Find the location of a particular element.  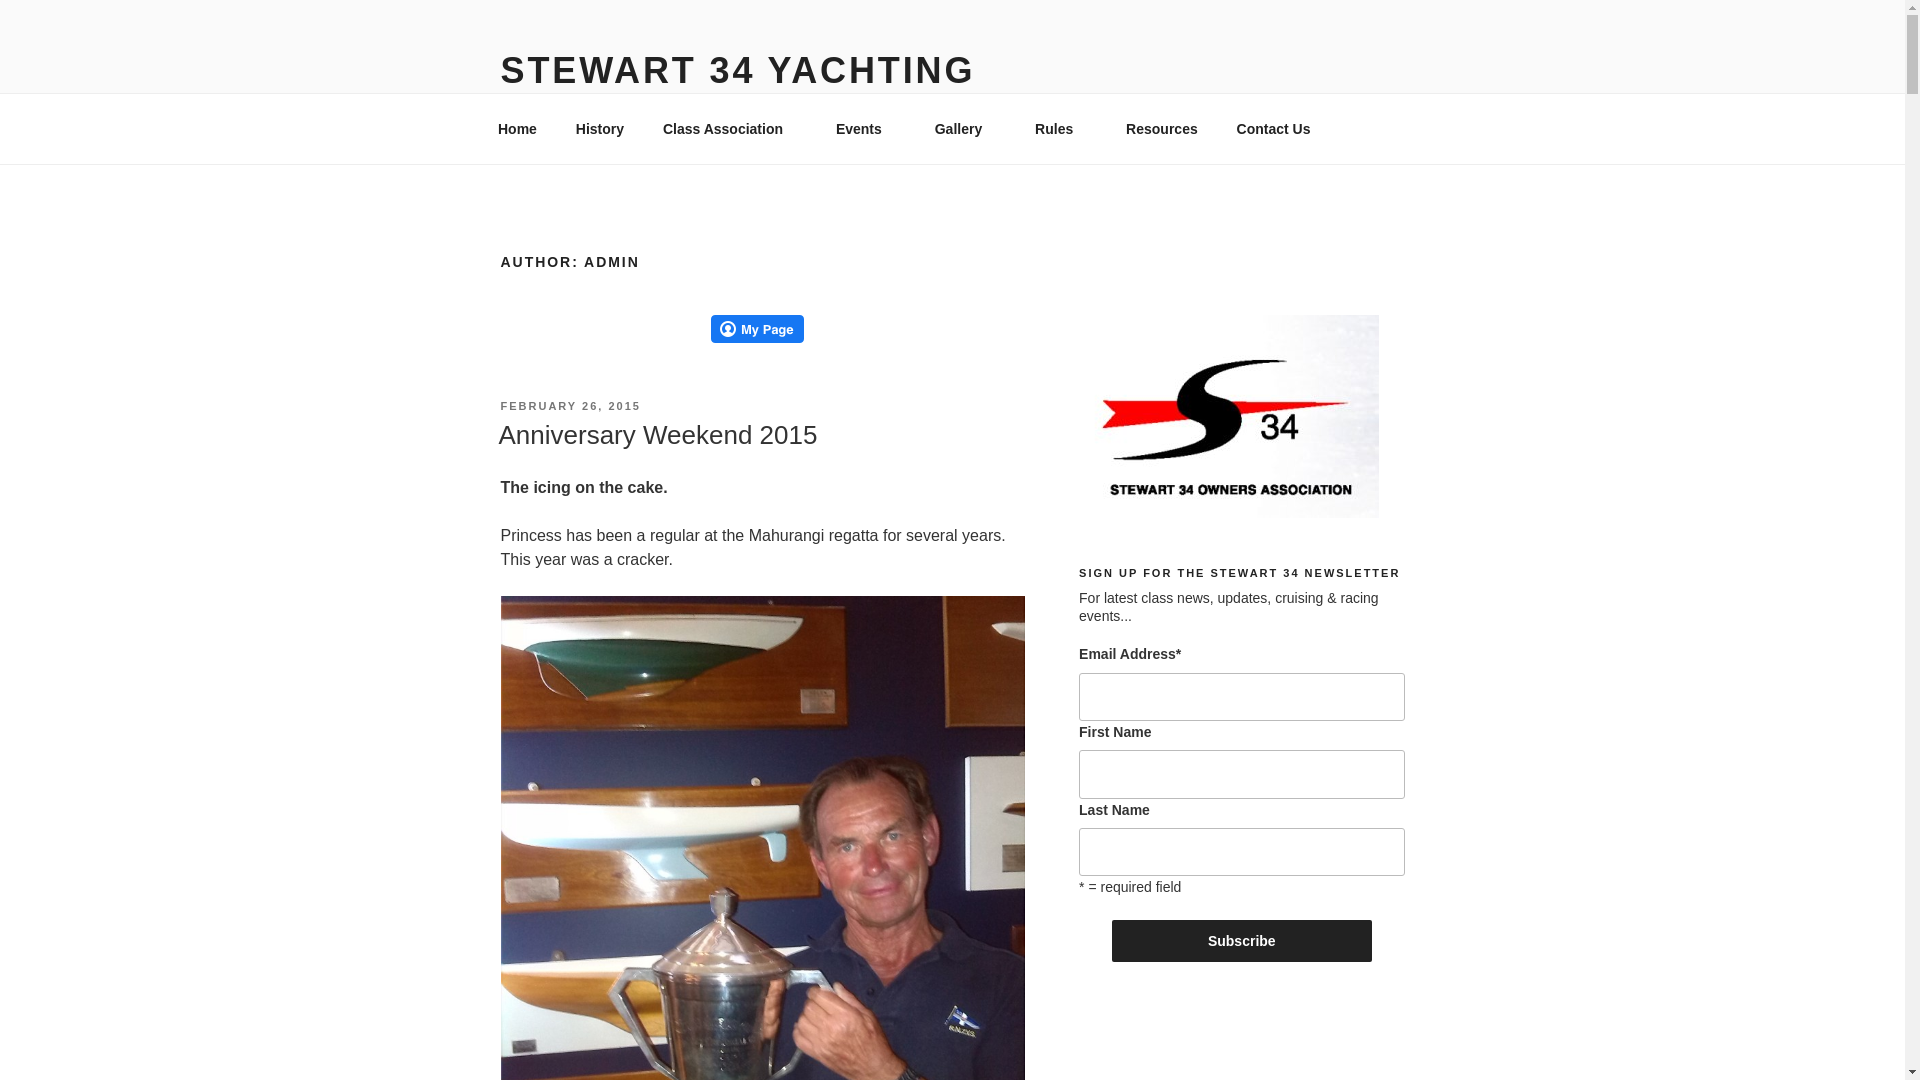

FEBRUARY 26, 2015 is located at coordinates (569, 405).